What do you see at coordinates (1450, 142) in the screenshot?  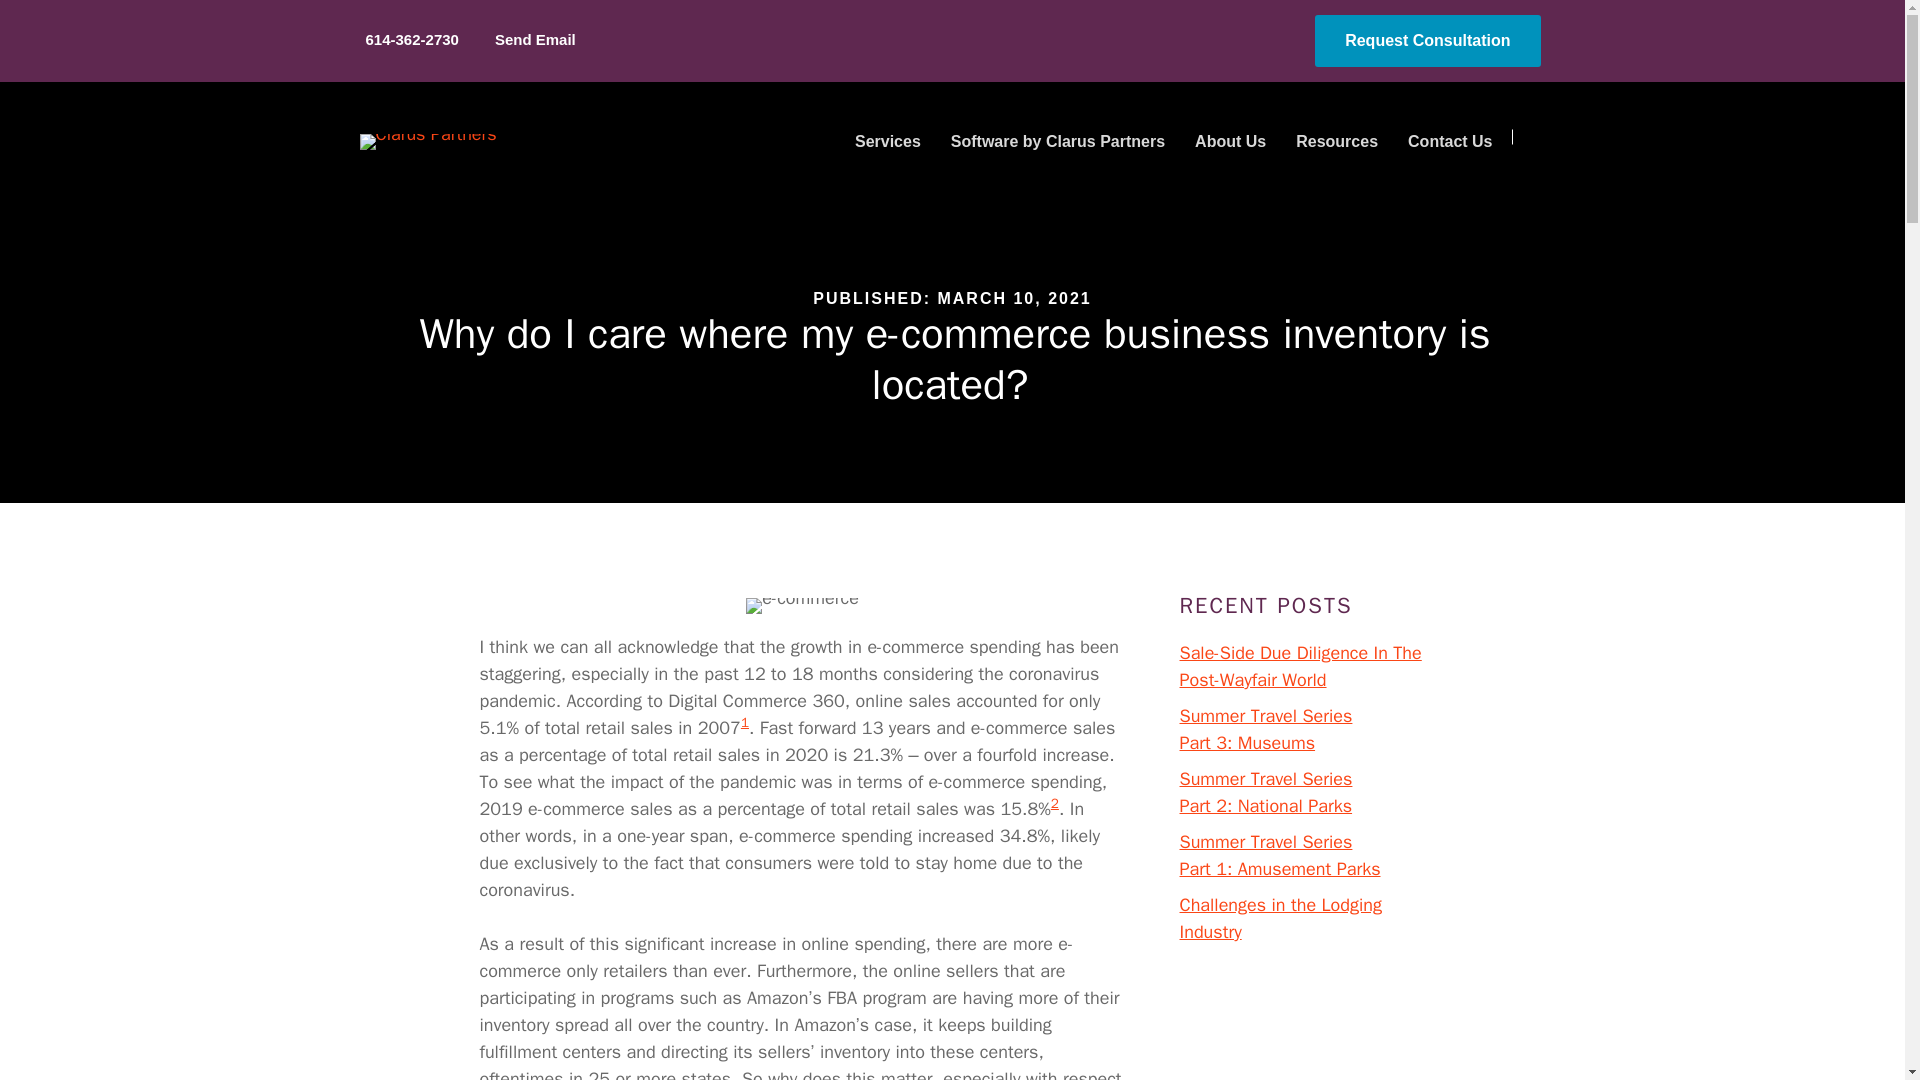 I see `Contact Us` at bounding box center [1450, 142].